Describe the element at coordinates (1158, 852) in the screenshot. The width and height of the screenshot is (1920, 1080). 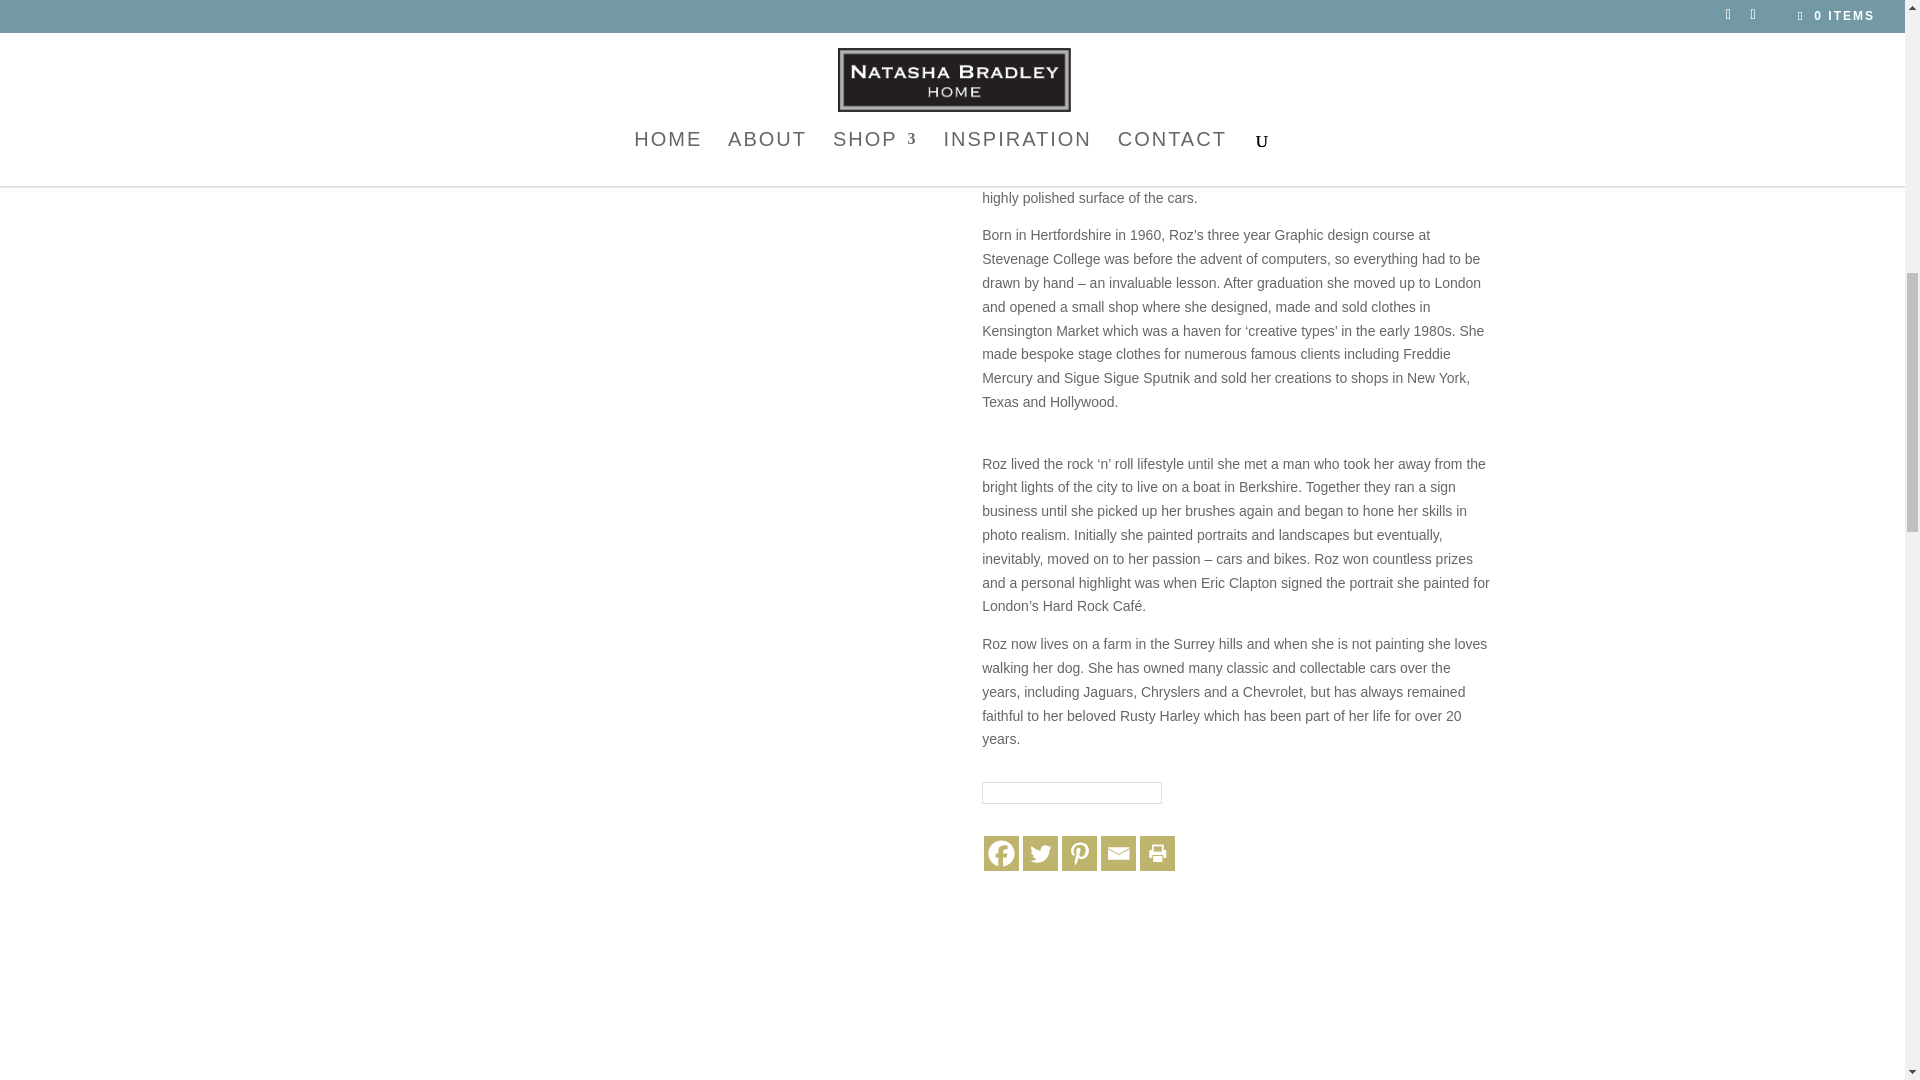
I see `Print` at that location.